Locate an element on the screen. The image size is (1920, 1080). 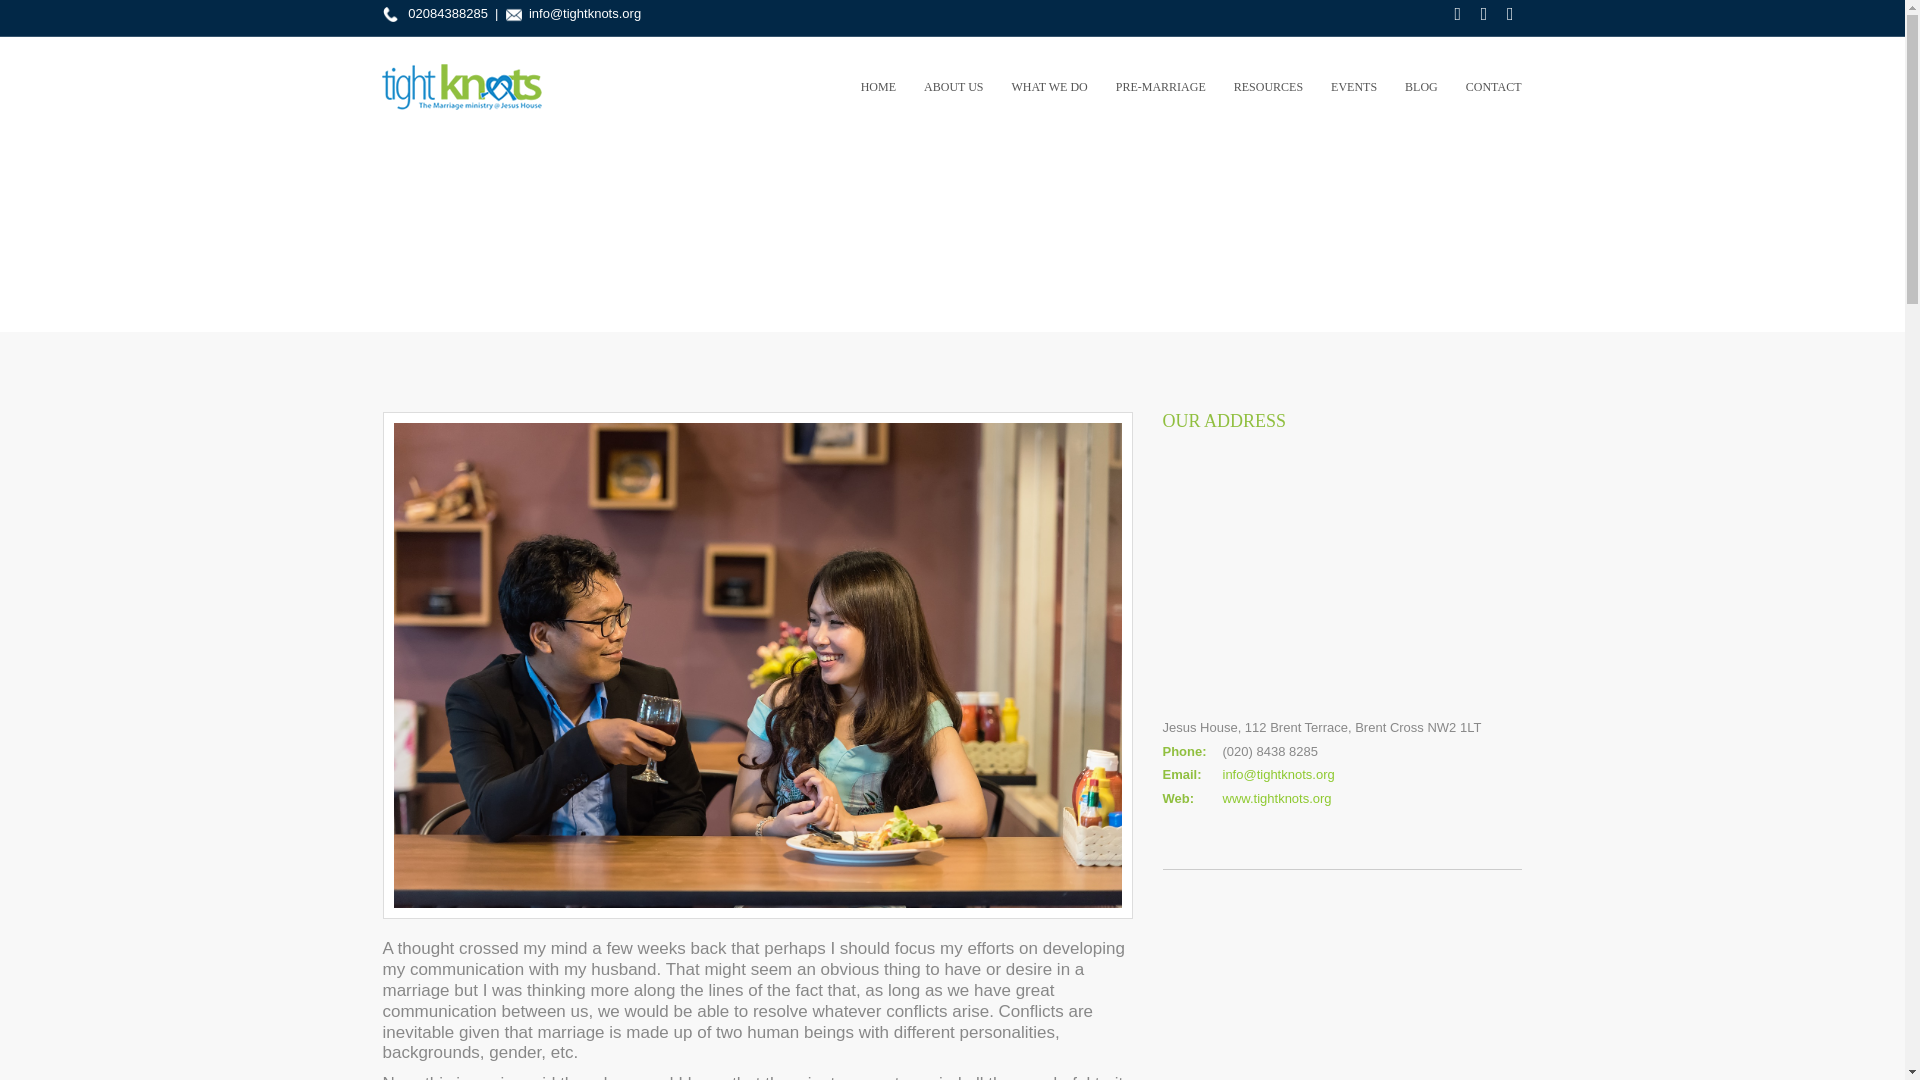
WHAT WE DO is located at coordinates (1050, 86).